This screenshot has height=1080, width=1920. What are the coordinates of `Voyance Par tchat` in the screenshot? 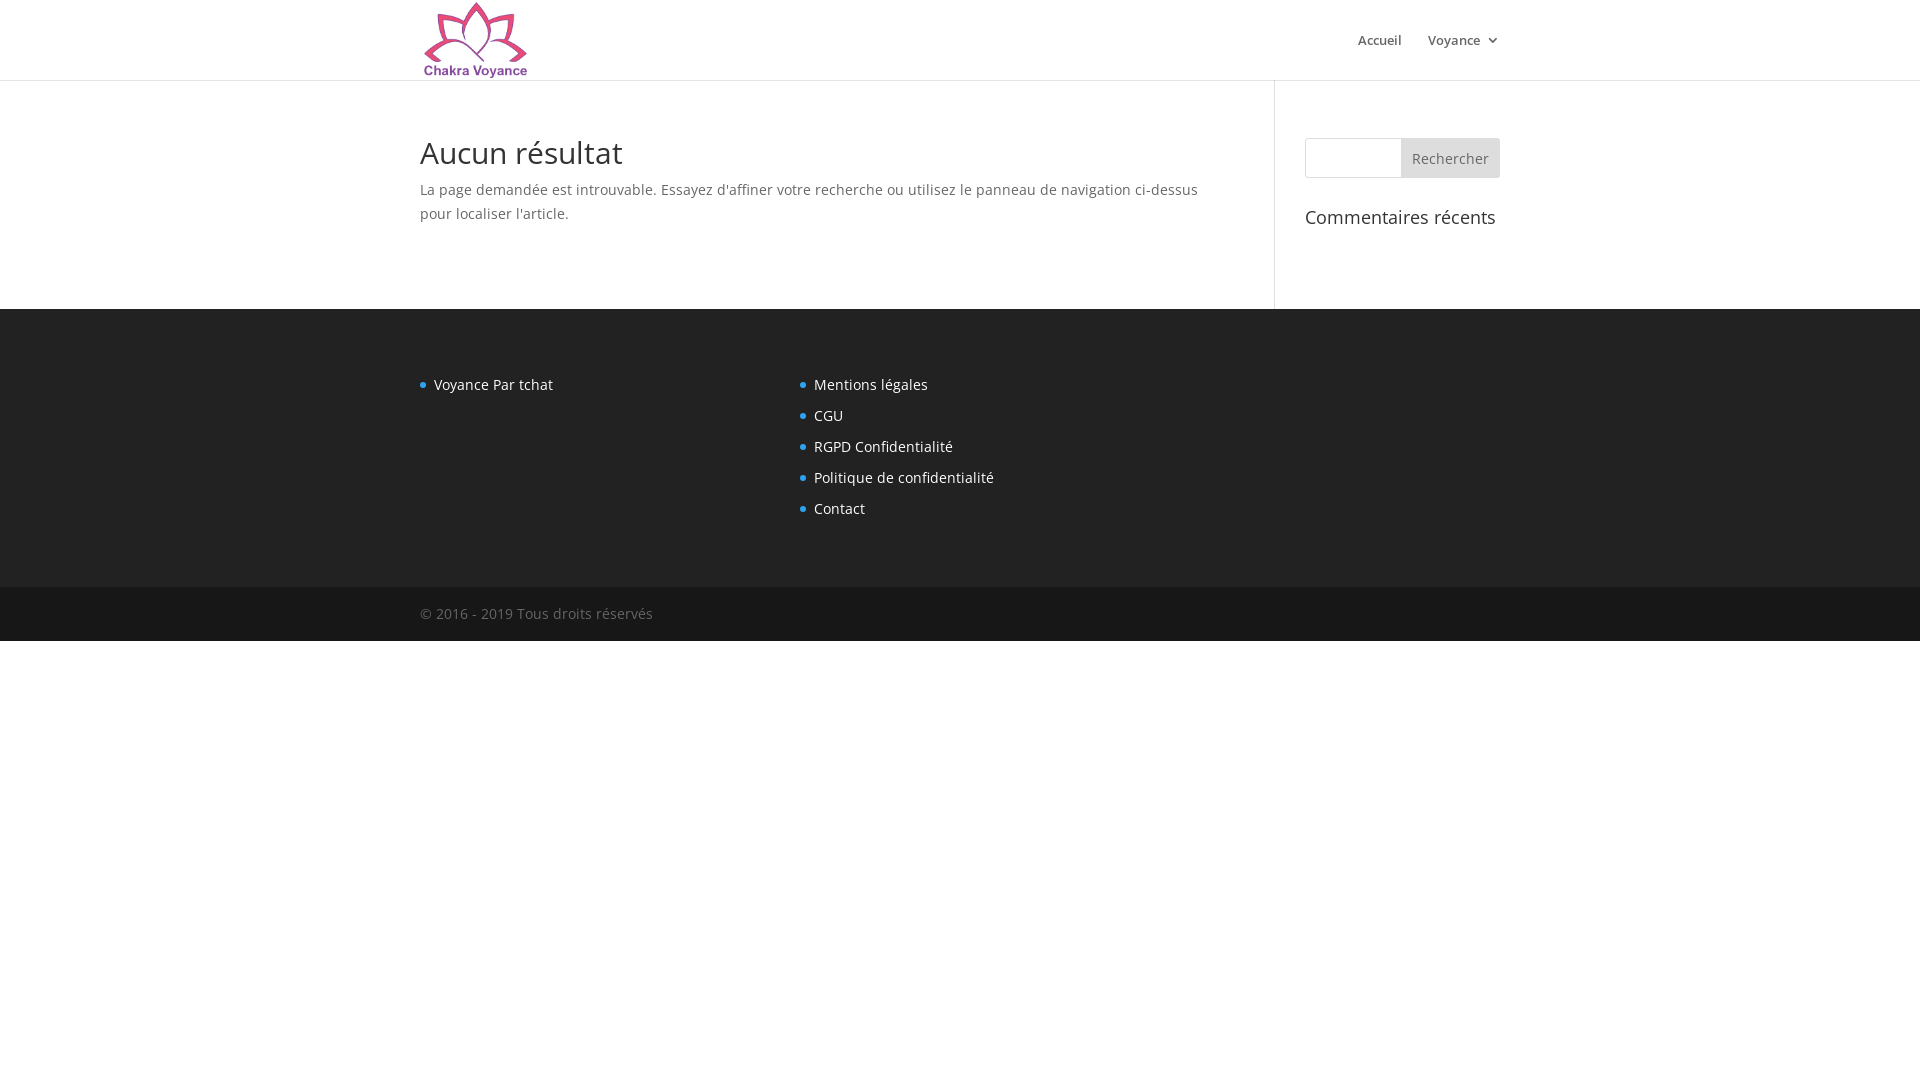 It's located at (494, 384).